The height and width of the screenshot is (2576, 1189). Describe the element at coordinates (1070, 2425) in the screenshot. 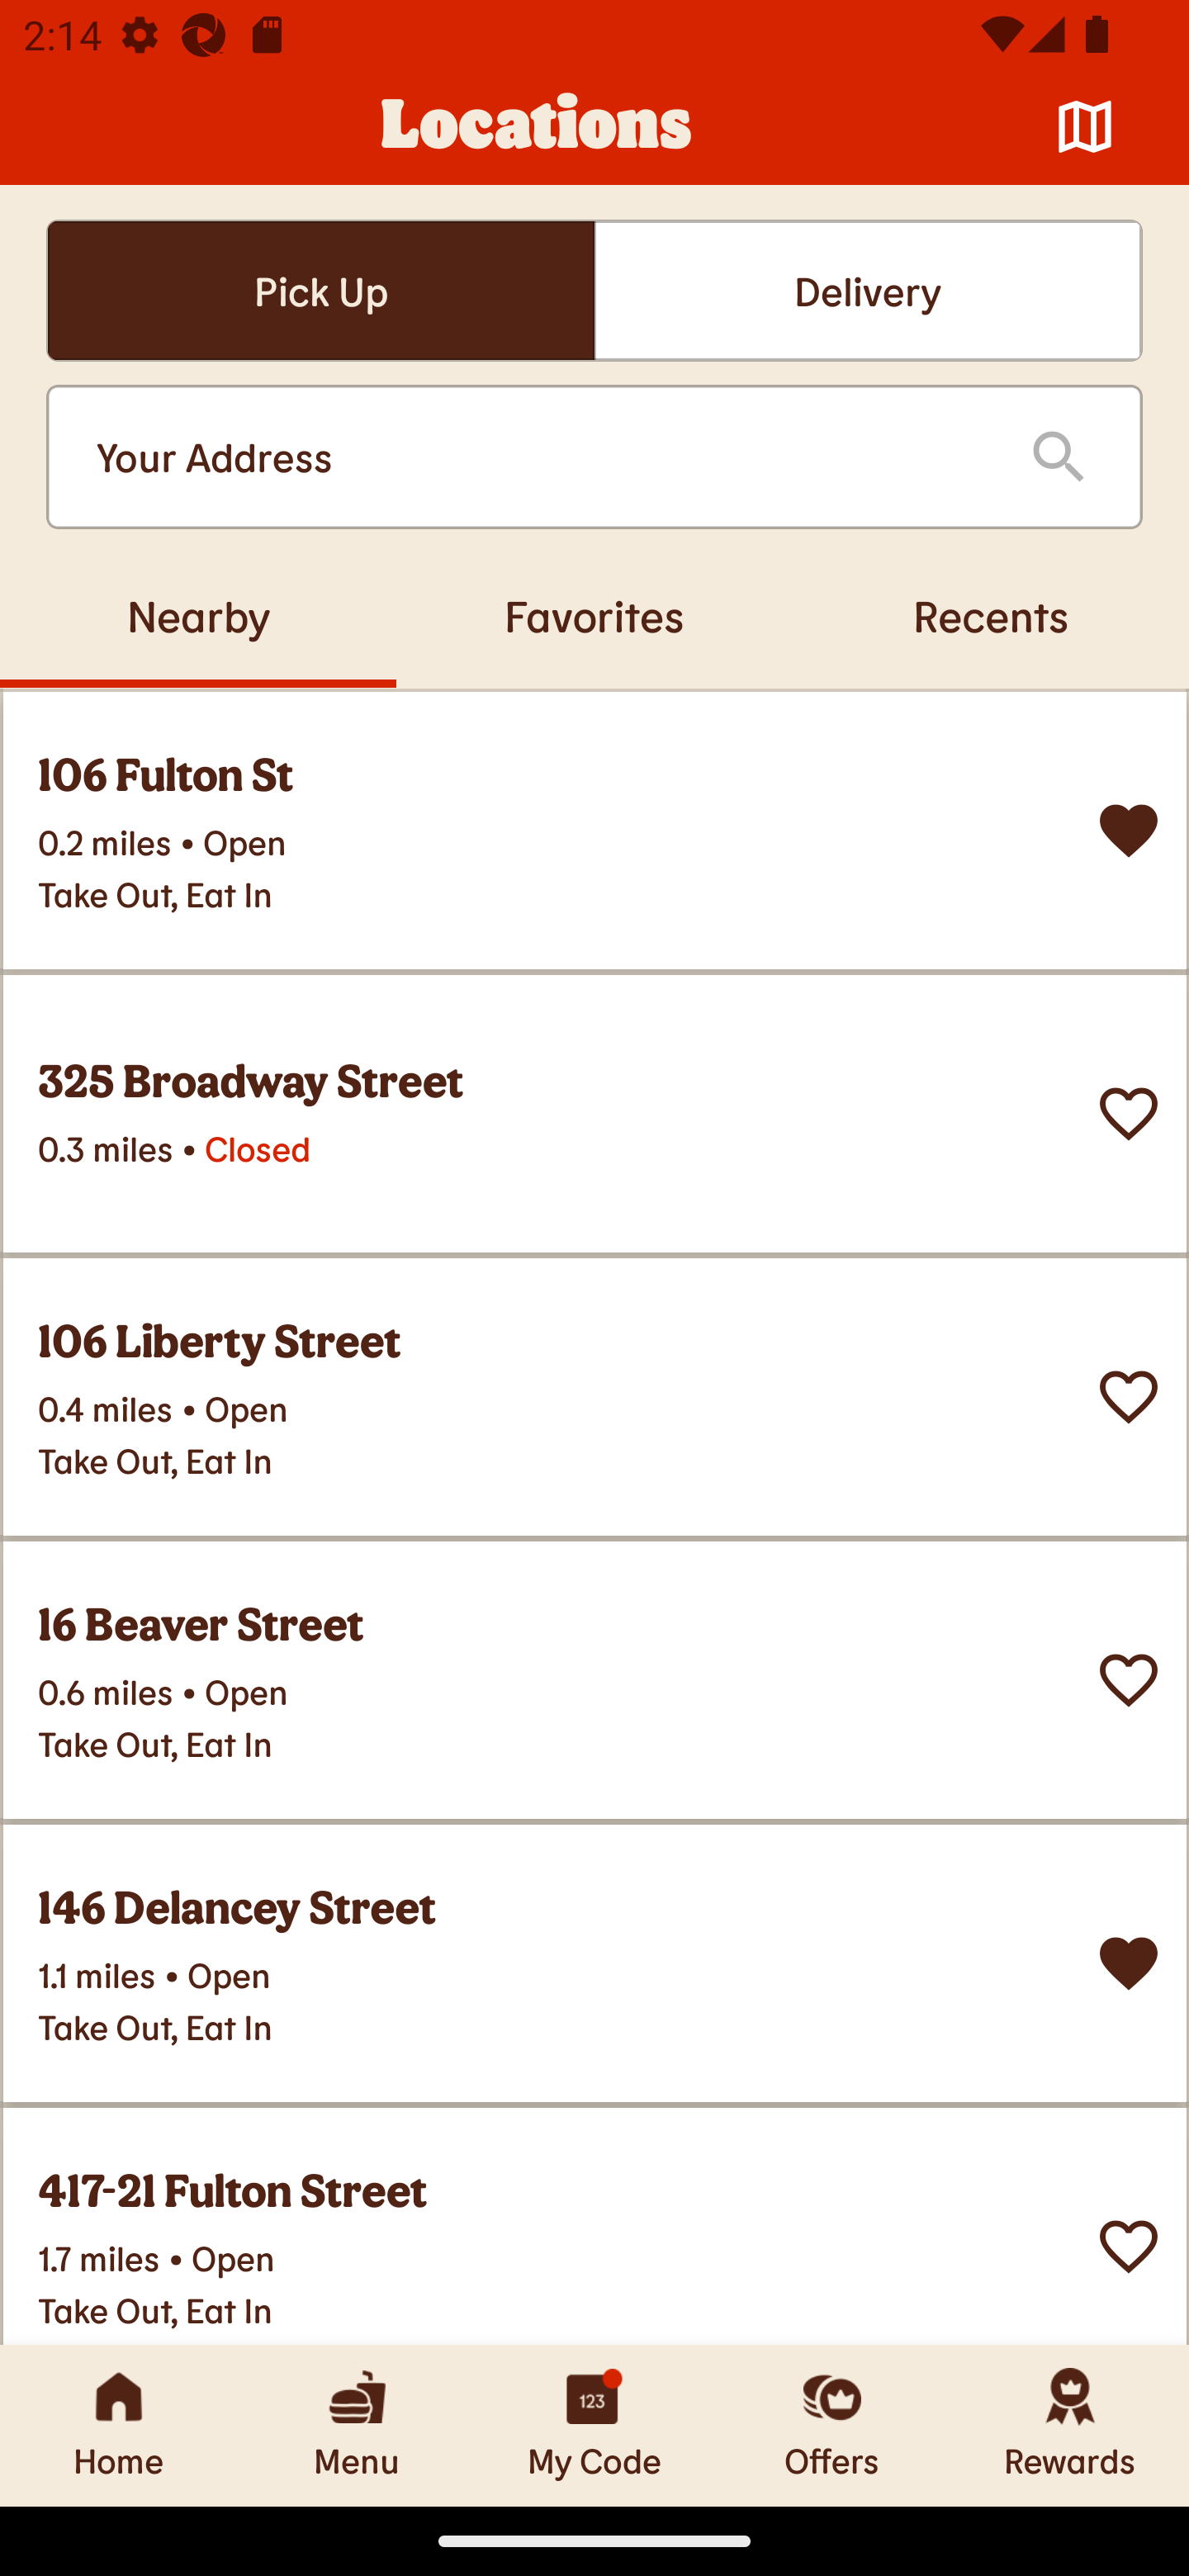

I see `Rewards` at that location.